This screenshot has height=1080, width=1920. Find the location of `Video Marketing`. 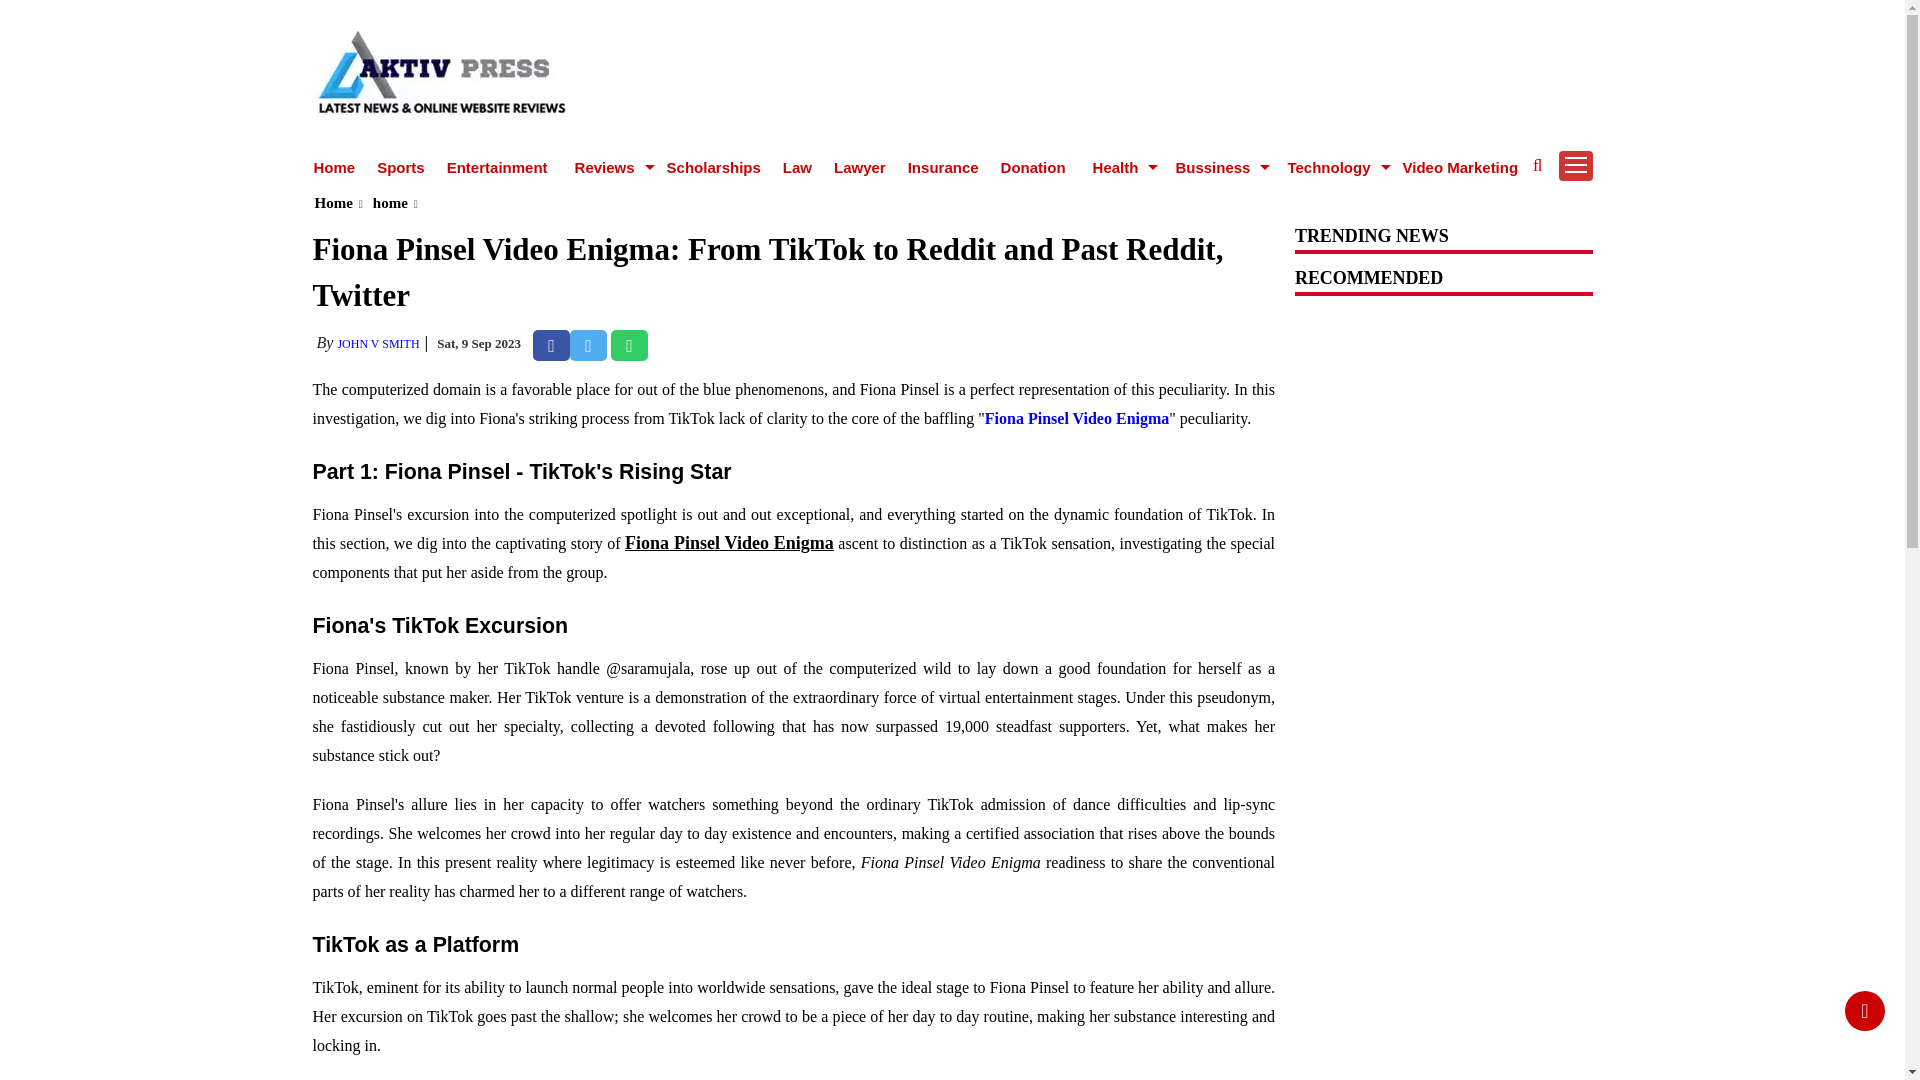

Video Marketing is located at coordinates (1460, 167).